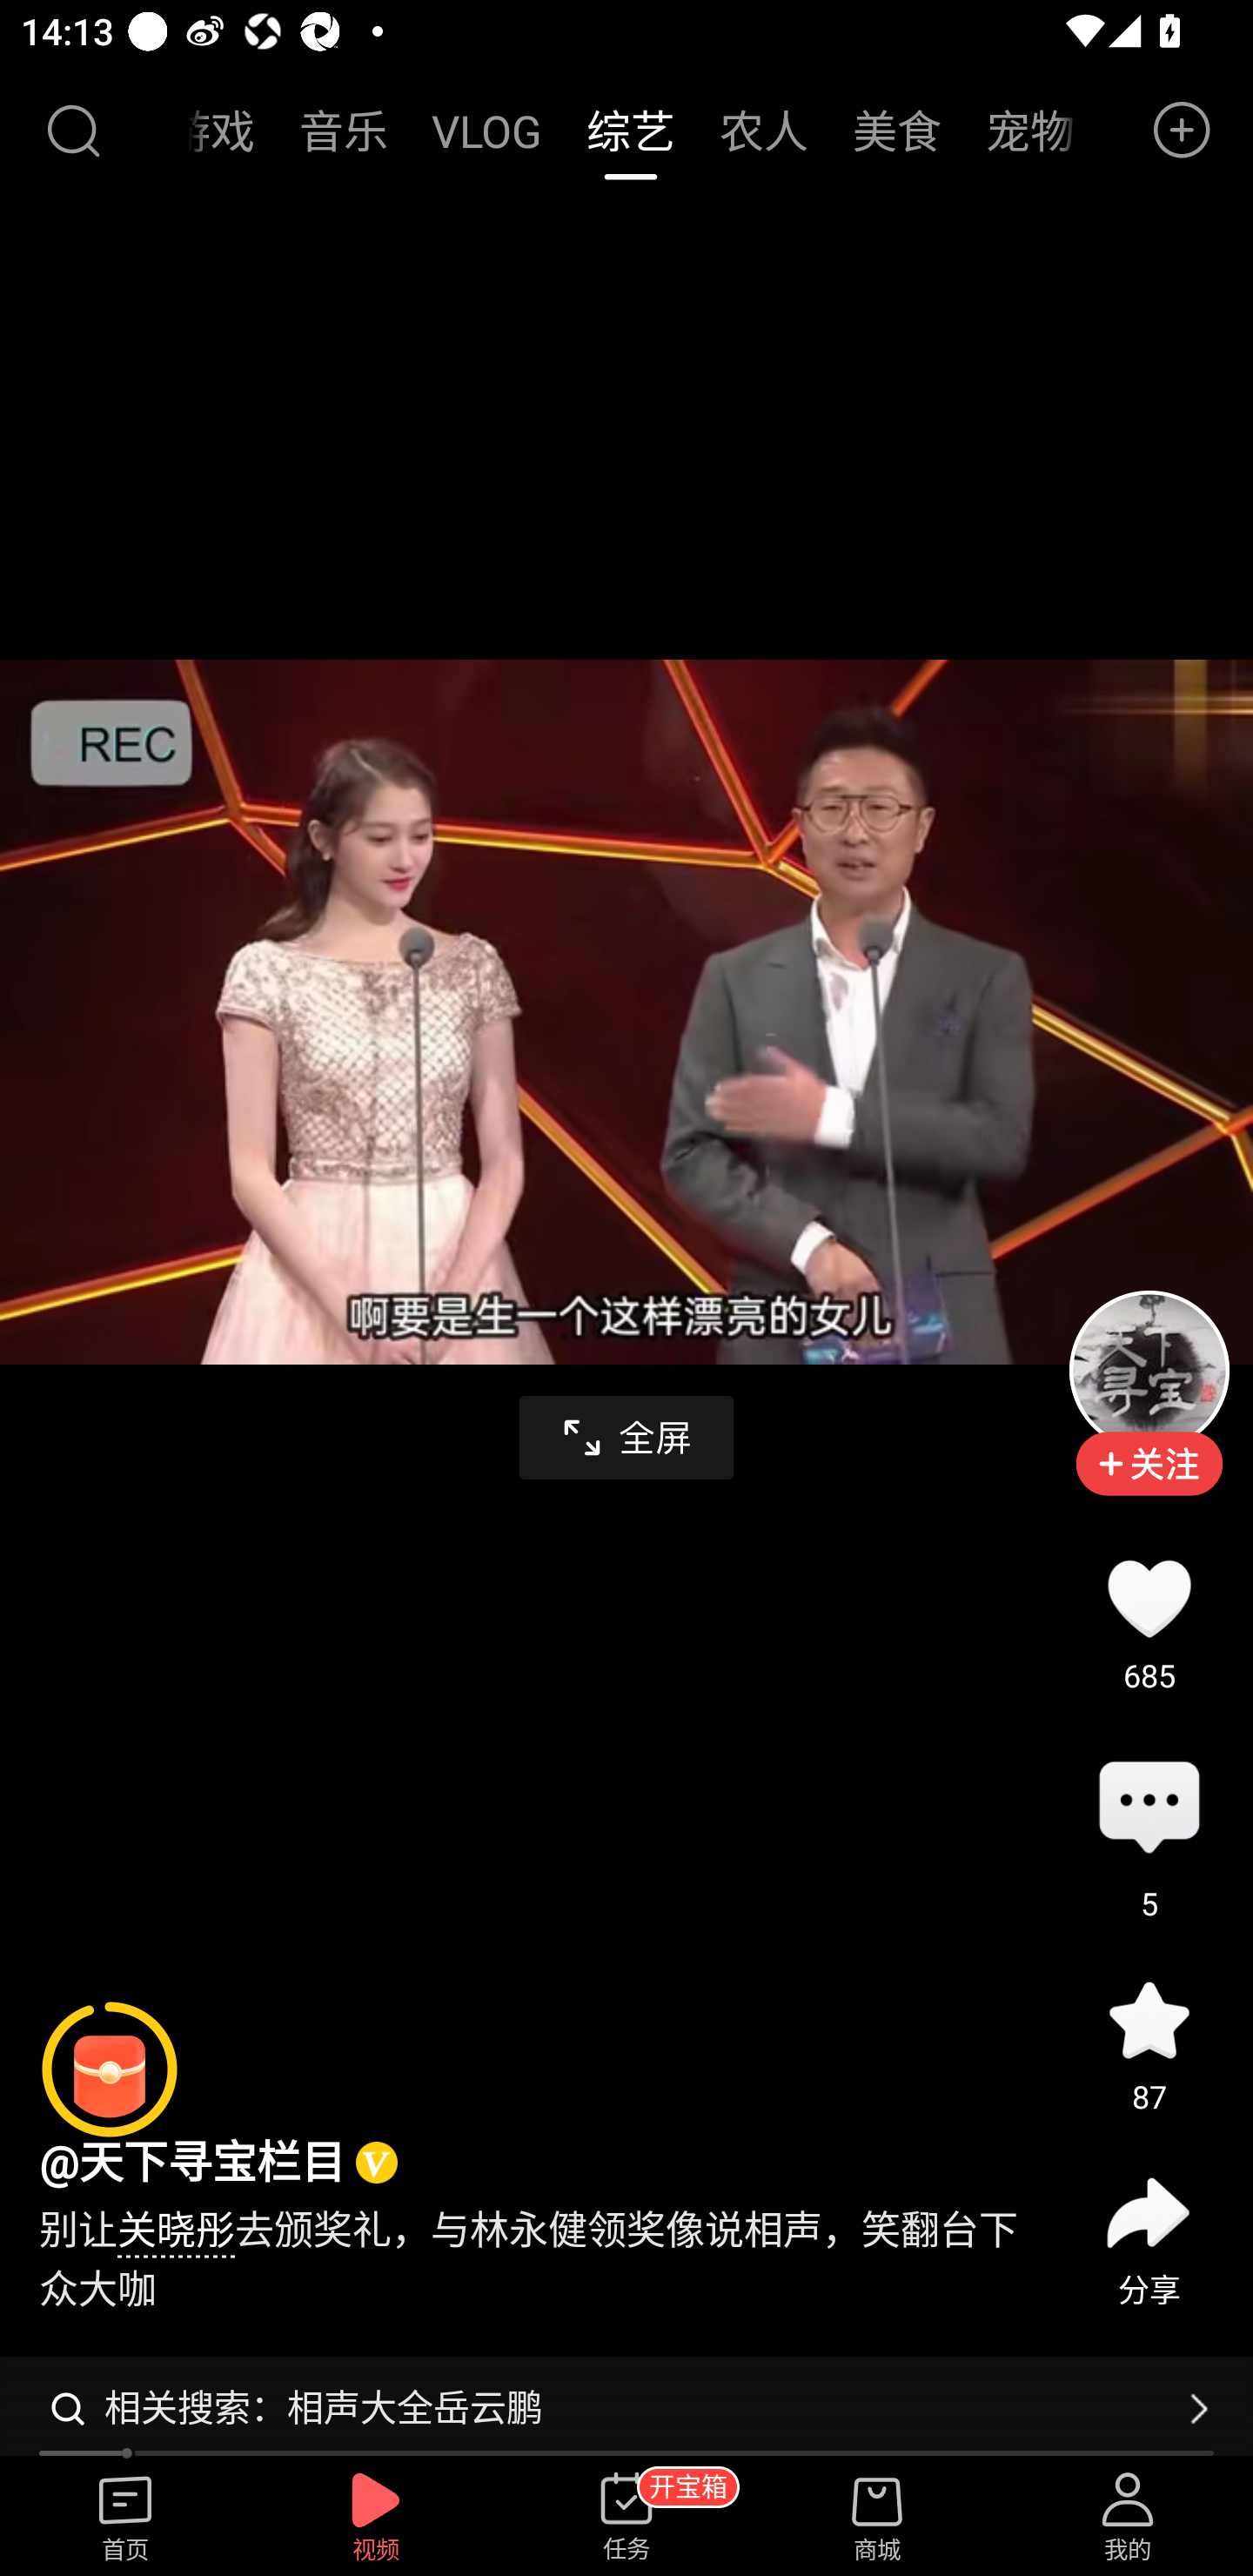 The height and width of the screenshot is (2576, 1253). What do you see at coordinates (376, 2518) in the screenshot?
I see `视频` at bounding box center [376, 2518].